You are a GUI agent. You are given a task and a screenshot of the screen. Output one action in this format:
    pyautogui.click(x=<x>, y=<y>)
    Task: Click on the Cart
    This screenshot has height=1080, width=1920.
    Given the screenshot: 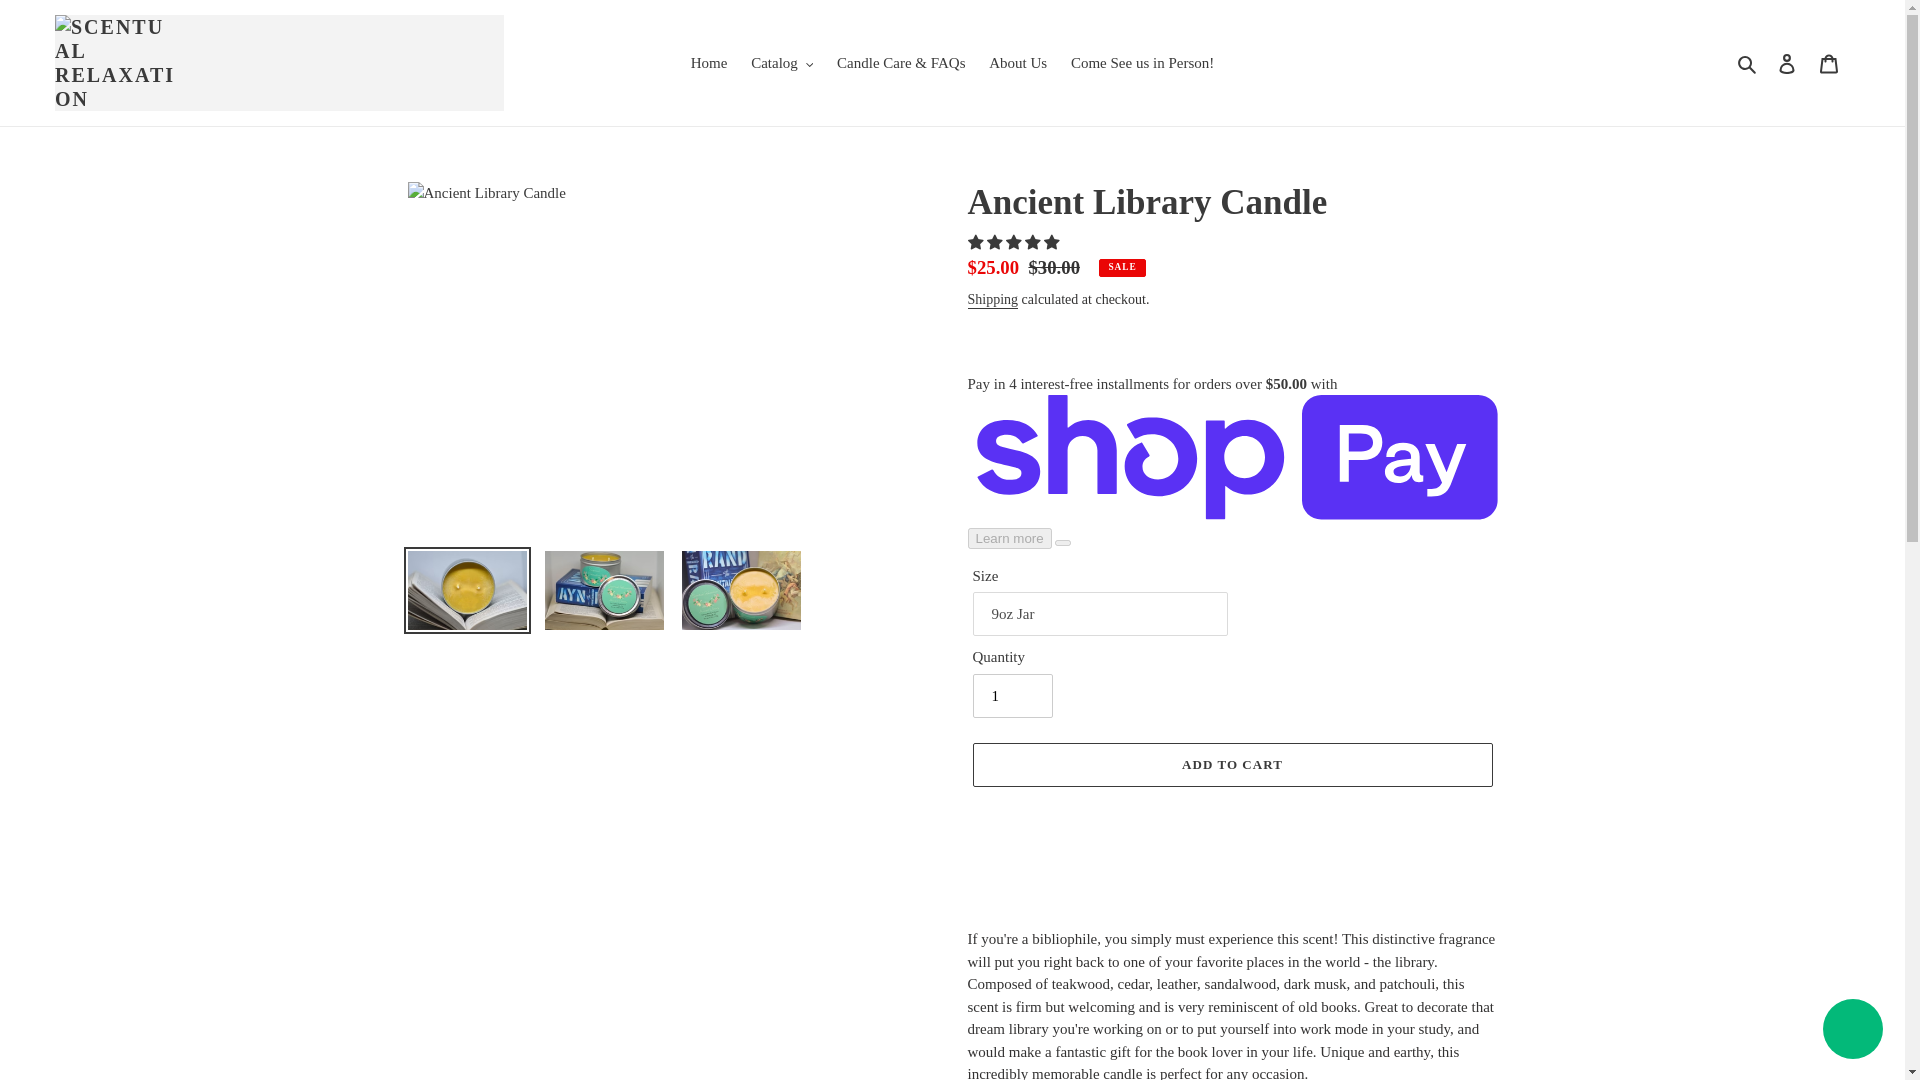 What is the action you would take?
    pyautogui.click(x=1829, y=64)
    